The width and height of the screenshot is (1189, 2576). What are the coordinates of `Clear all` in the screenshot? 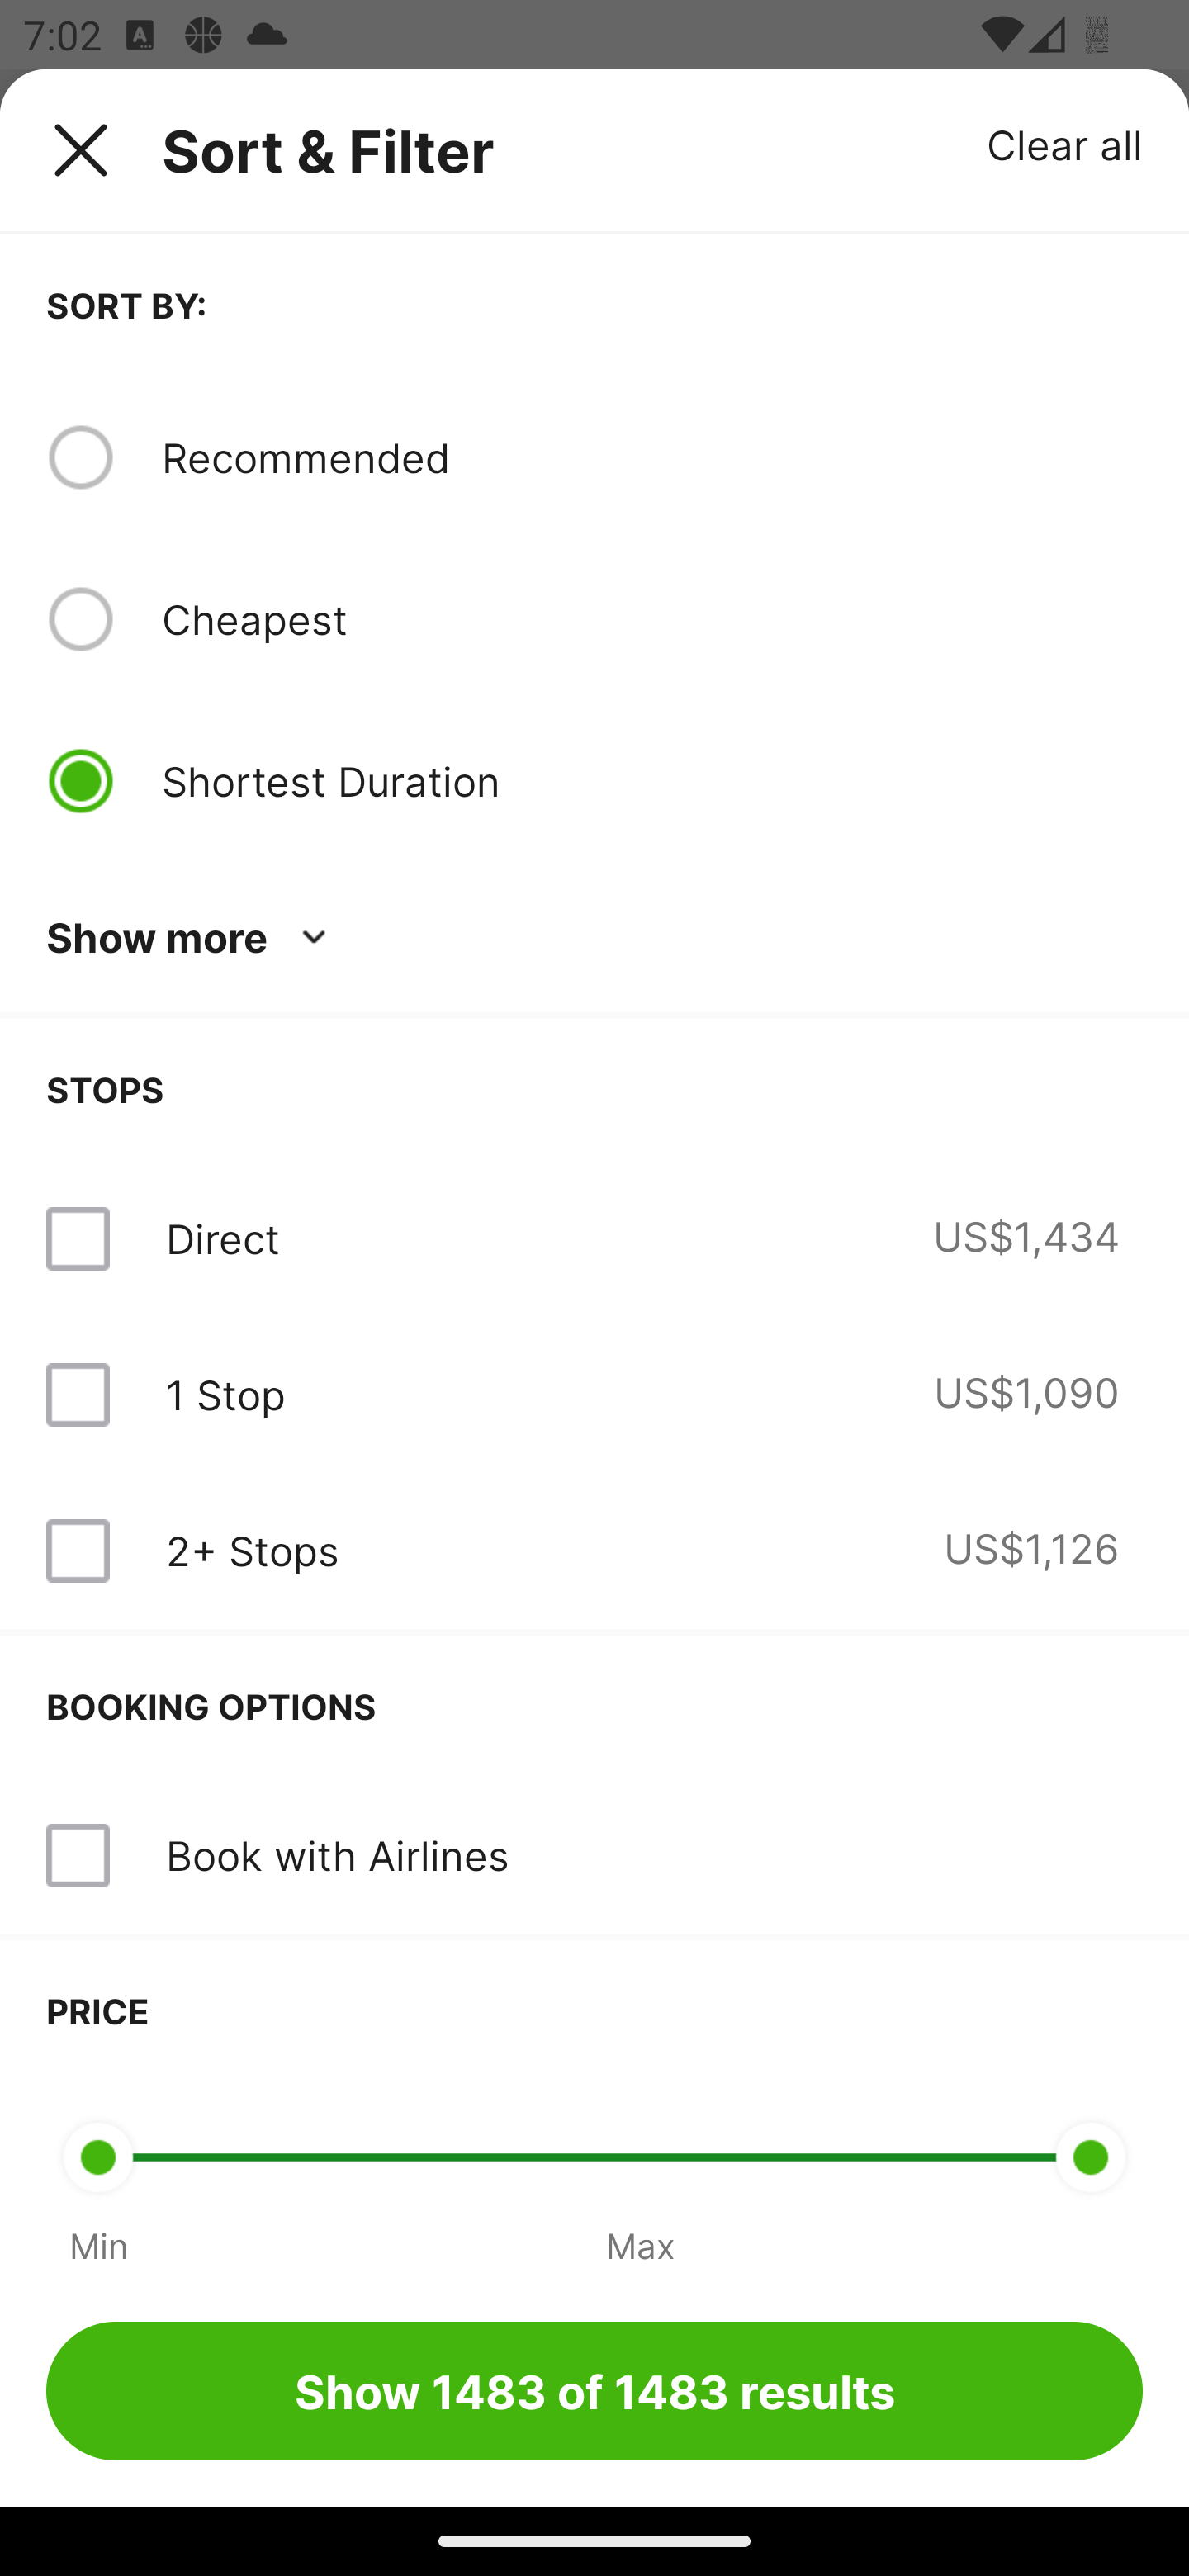 It's located at (1065, 144).